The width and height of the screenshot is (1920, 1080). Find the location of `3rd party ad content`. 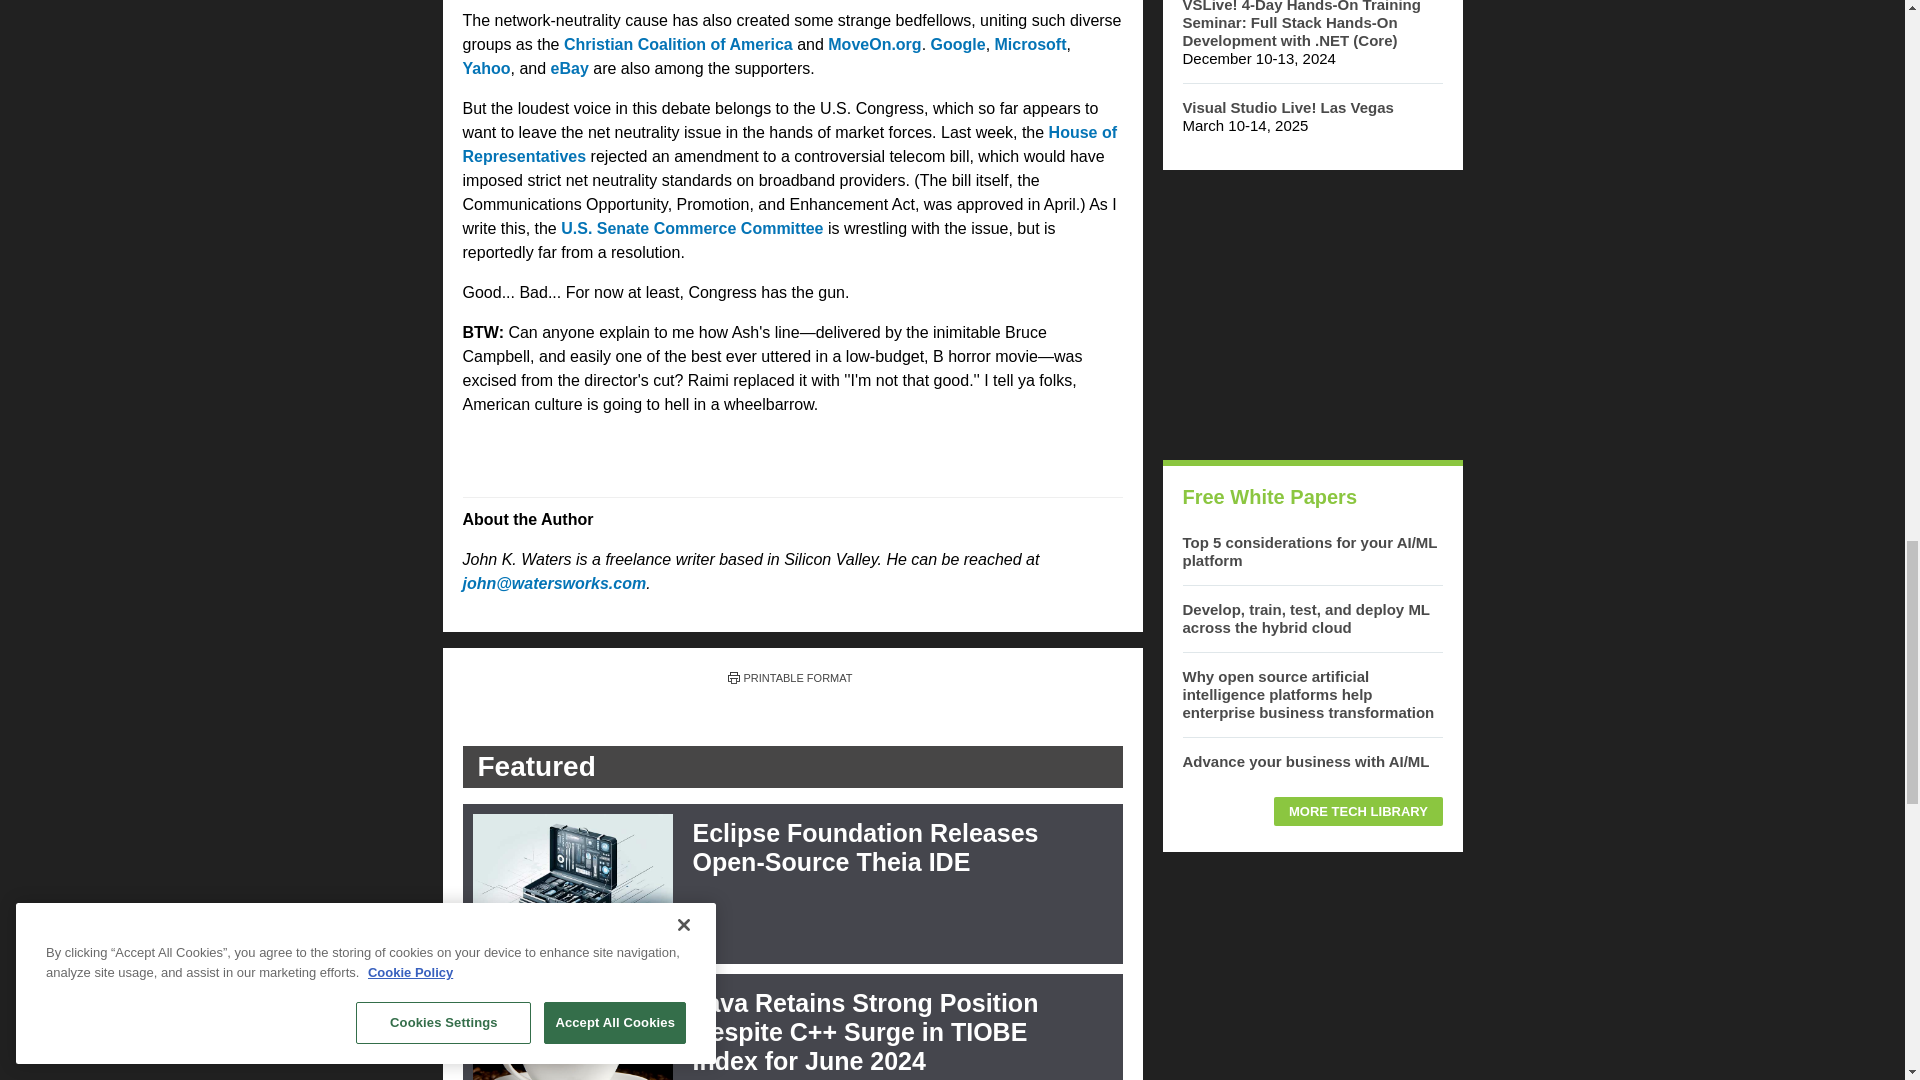

3rd party ad content is located at coordinates (1311, 314).